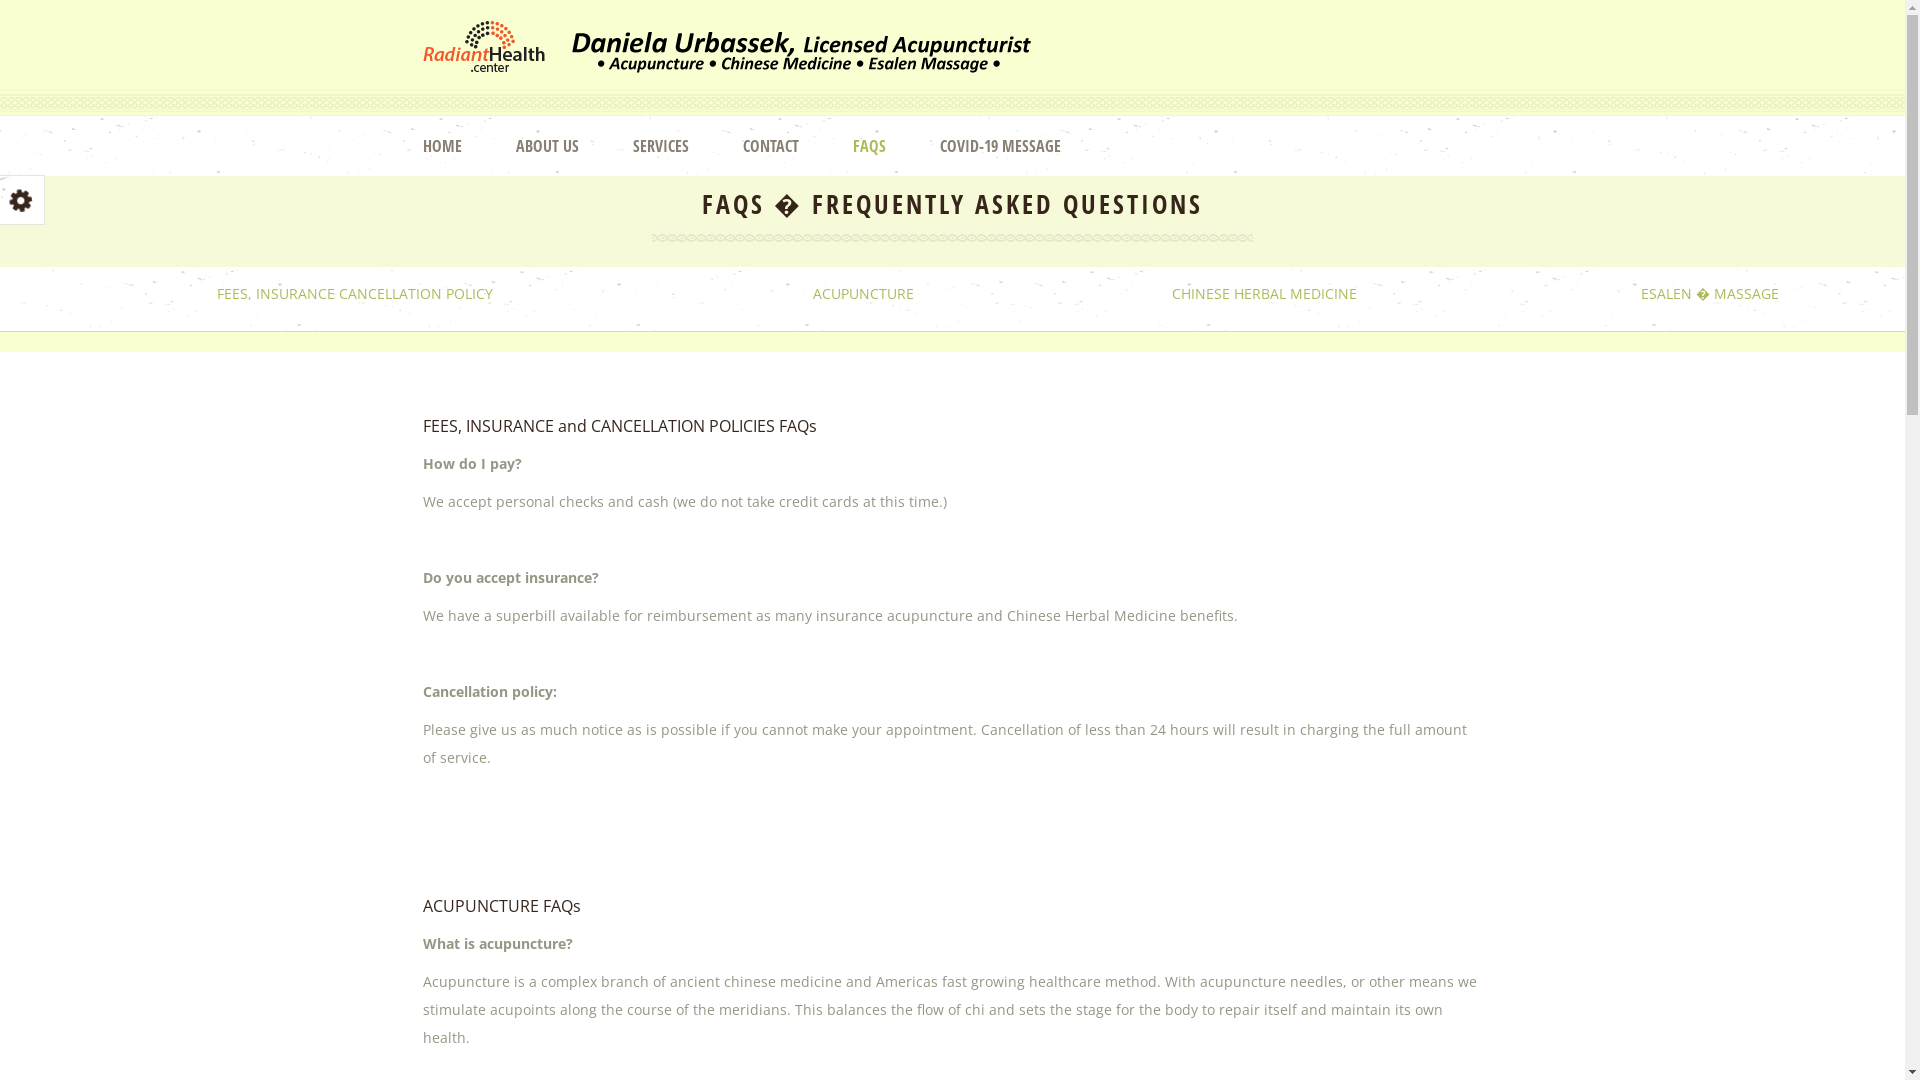  What do you see at coordinates (355, 294) in the screenshot?
I see `FEES, INSURANCE CANCELLATION POLICY` at bounding box center [355, 294].